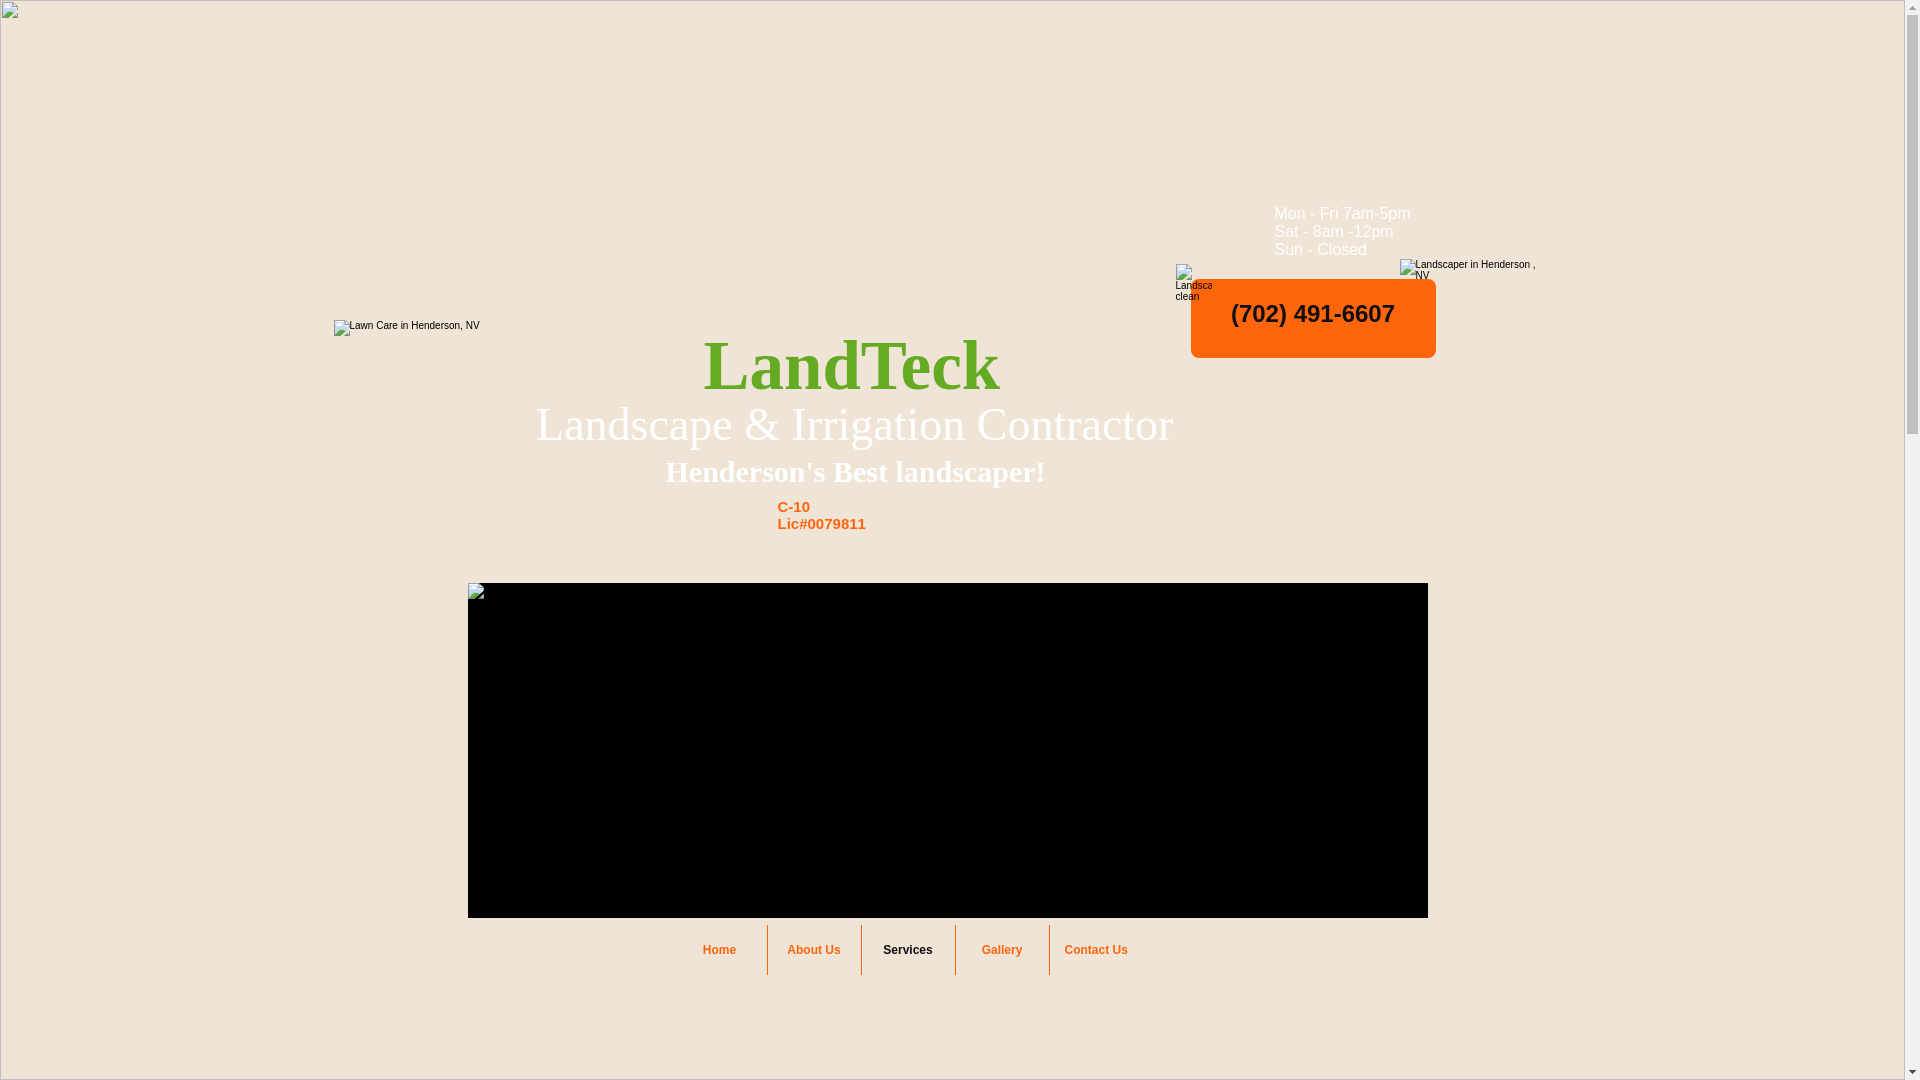 The image size is (1920, 1080). I want to click on Home, so click(719, 950).